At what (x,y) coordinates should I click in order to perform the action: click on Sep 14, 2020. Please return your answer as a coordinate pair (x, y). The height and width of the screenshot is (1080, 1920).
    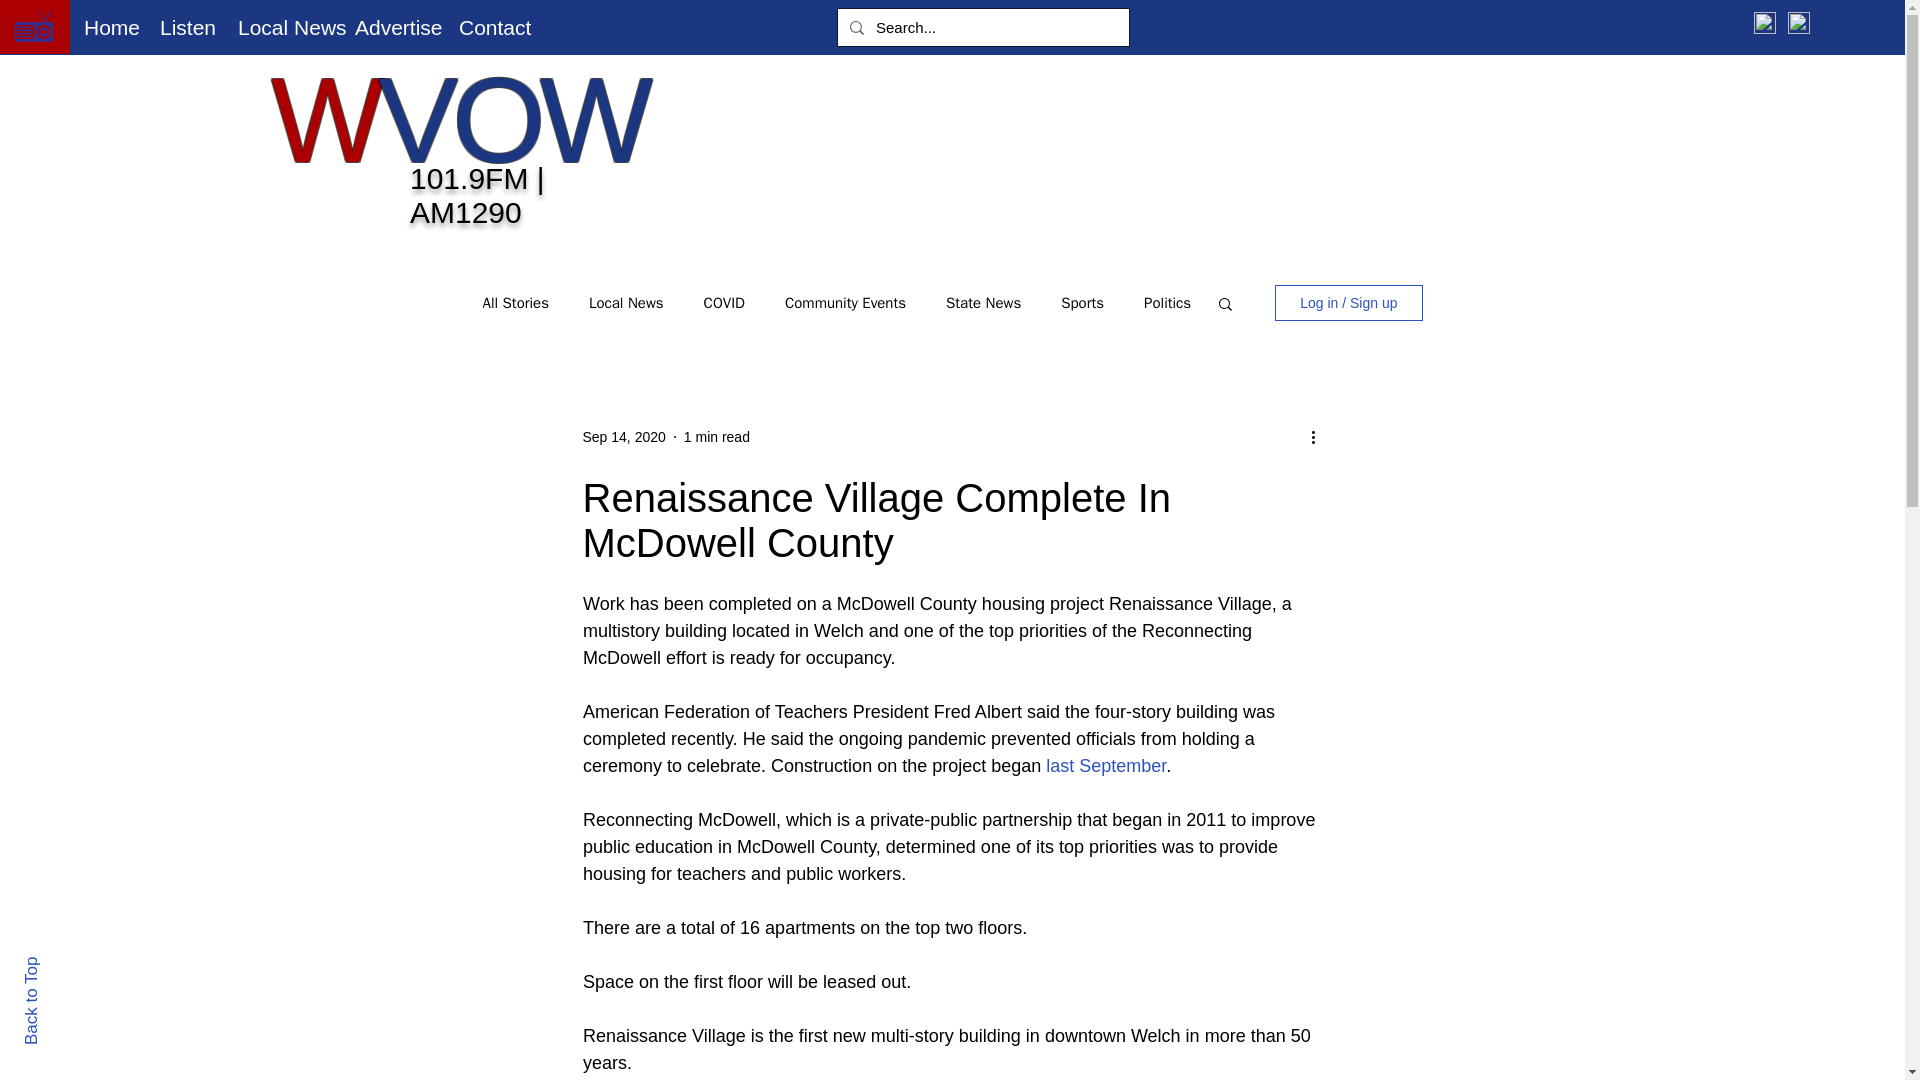
    Looking at the image, I should click on (622, 435).